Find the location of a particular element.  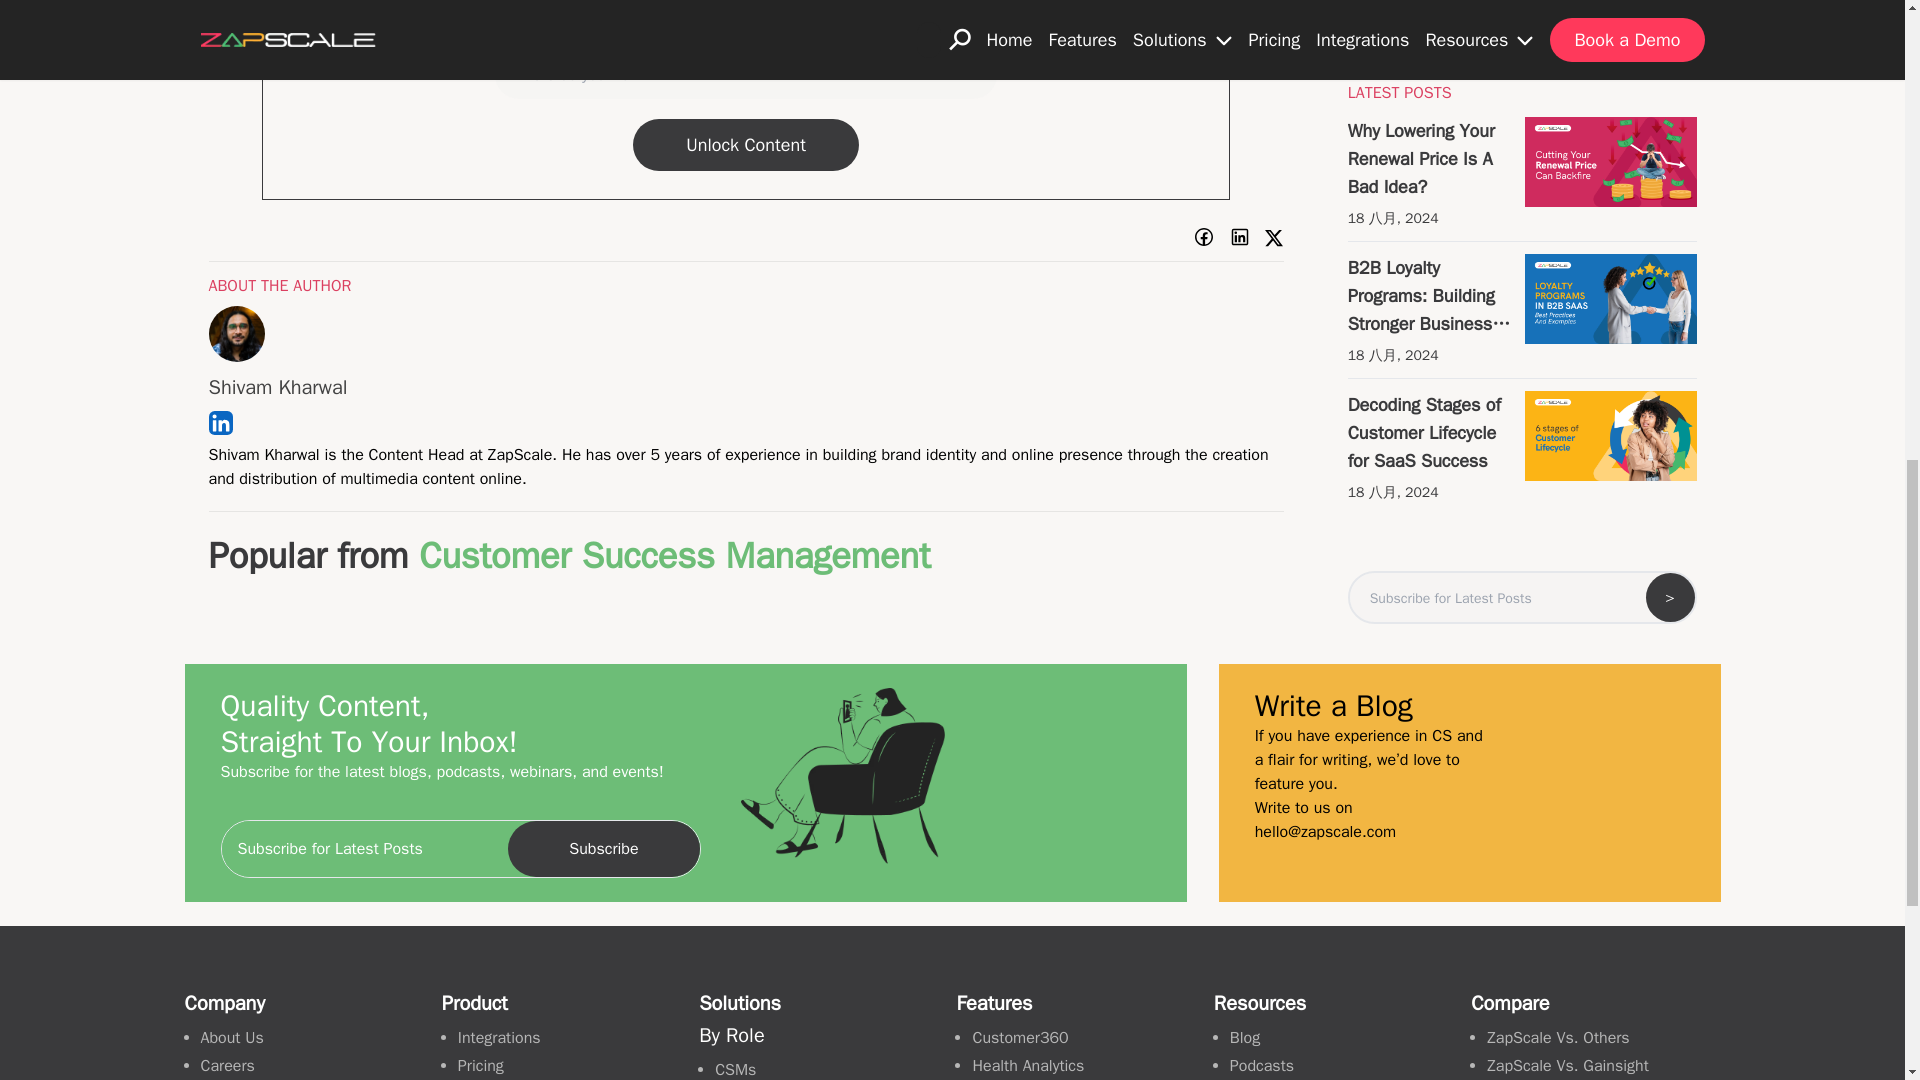

Unlock Content is located at coordinates (746, 144).